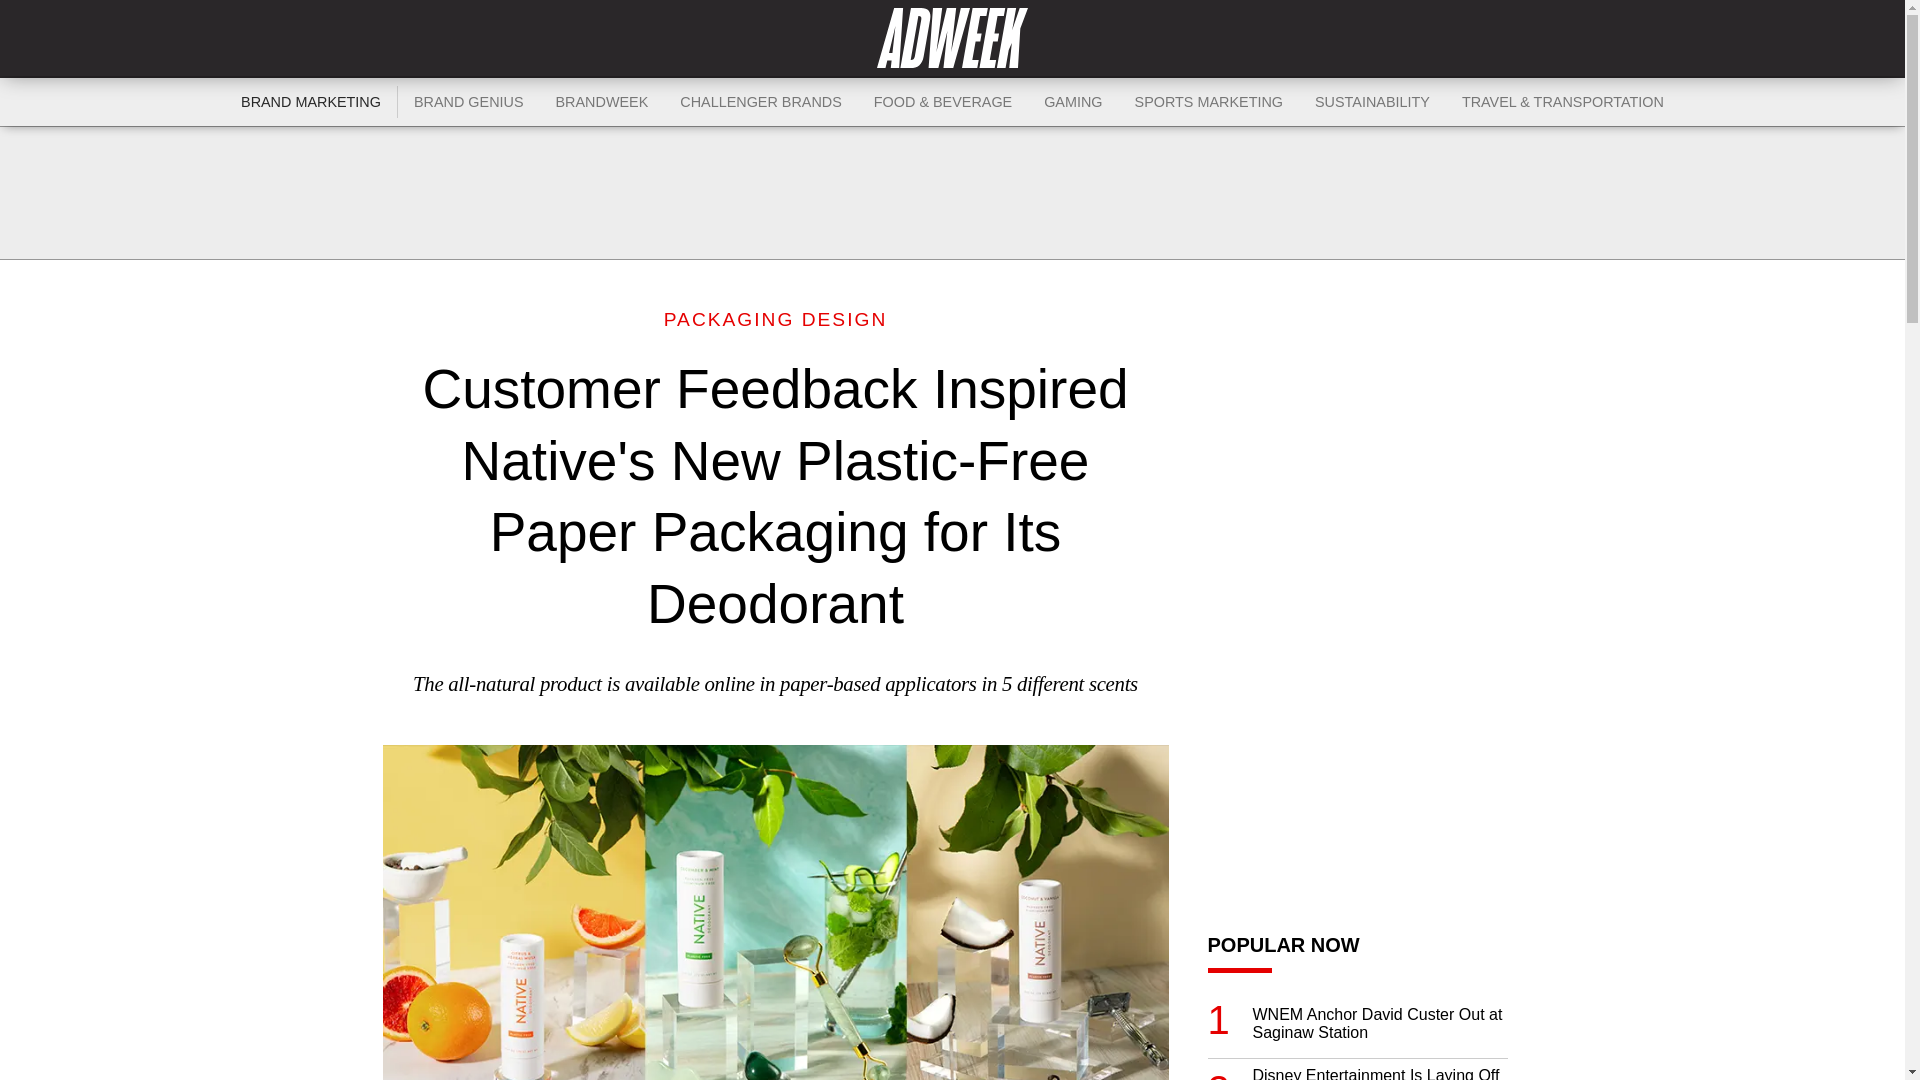 The image size is (1920, 1080). What do you see at coordinates (1072, 102) in the screenshot?
I see `GAMING` at bounding box center [1072, 102].